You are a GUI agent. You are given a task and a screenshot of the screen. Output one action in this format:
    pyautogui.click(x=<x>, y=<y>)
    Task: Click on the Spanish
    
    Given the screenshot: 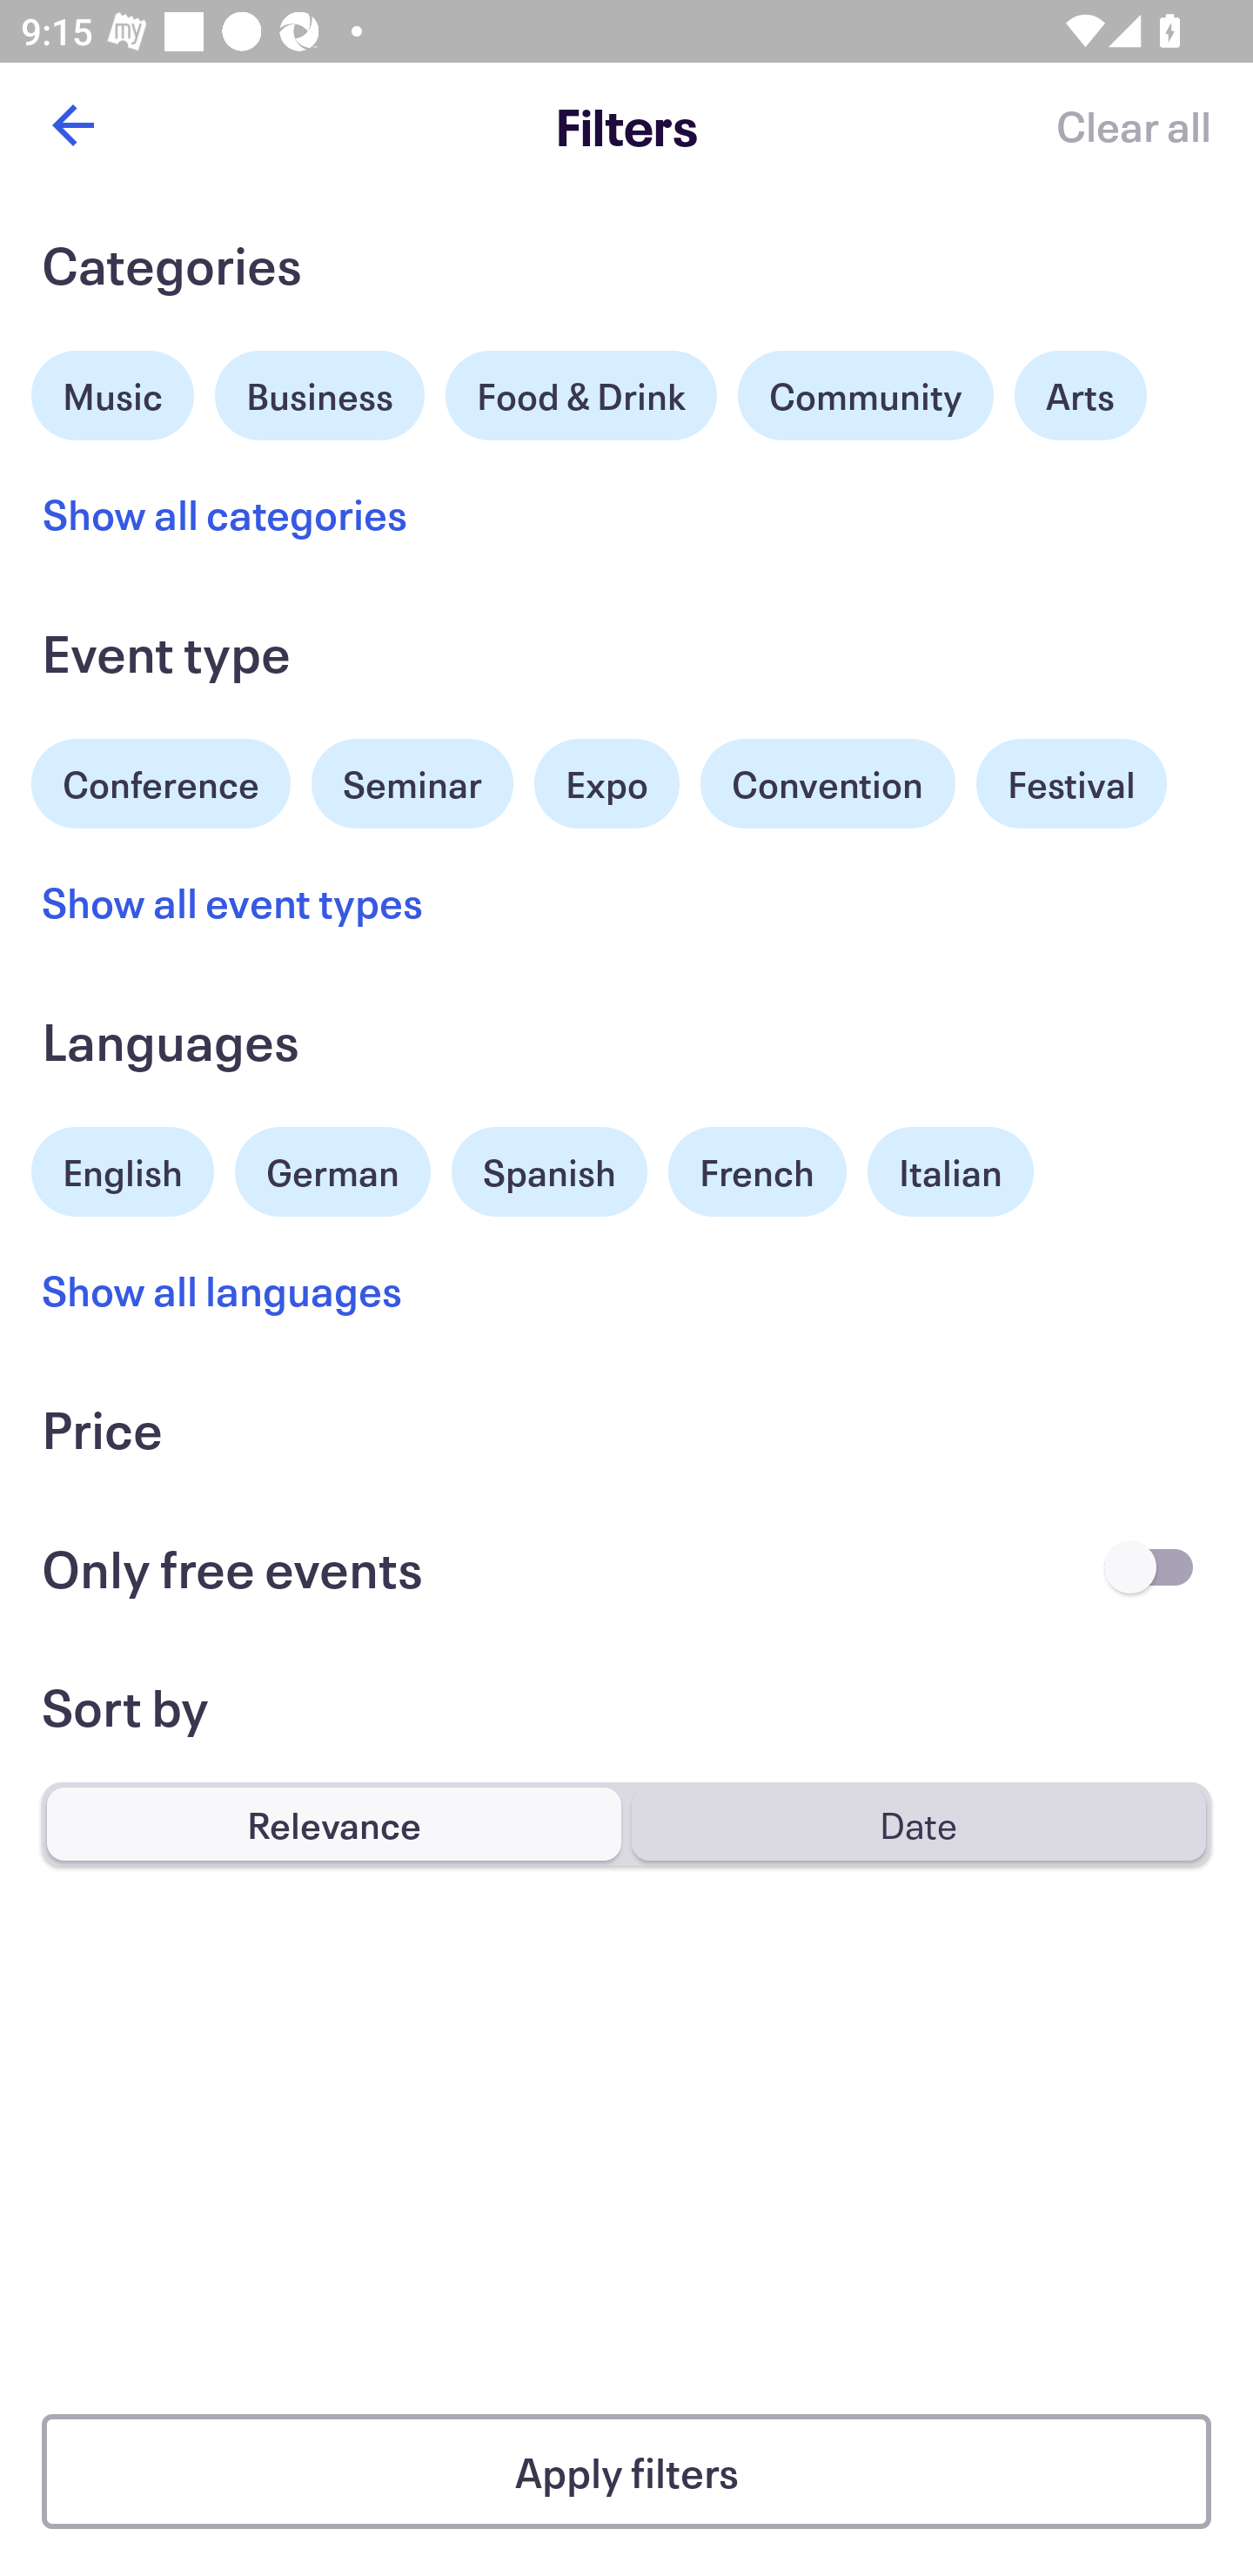 What is the action you would take?
    pyautogui.click(x=549, y=1171)
    